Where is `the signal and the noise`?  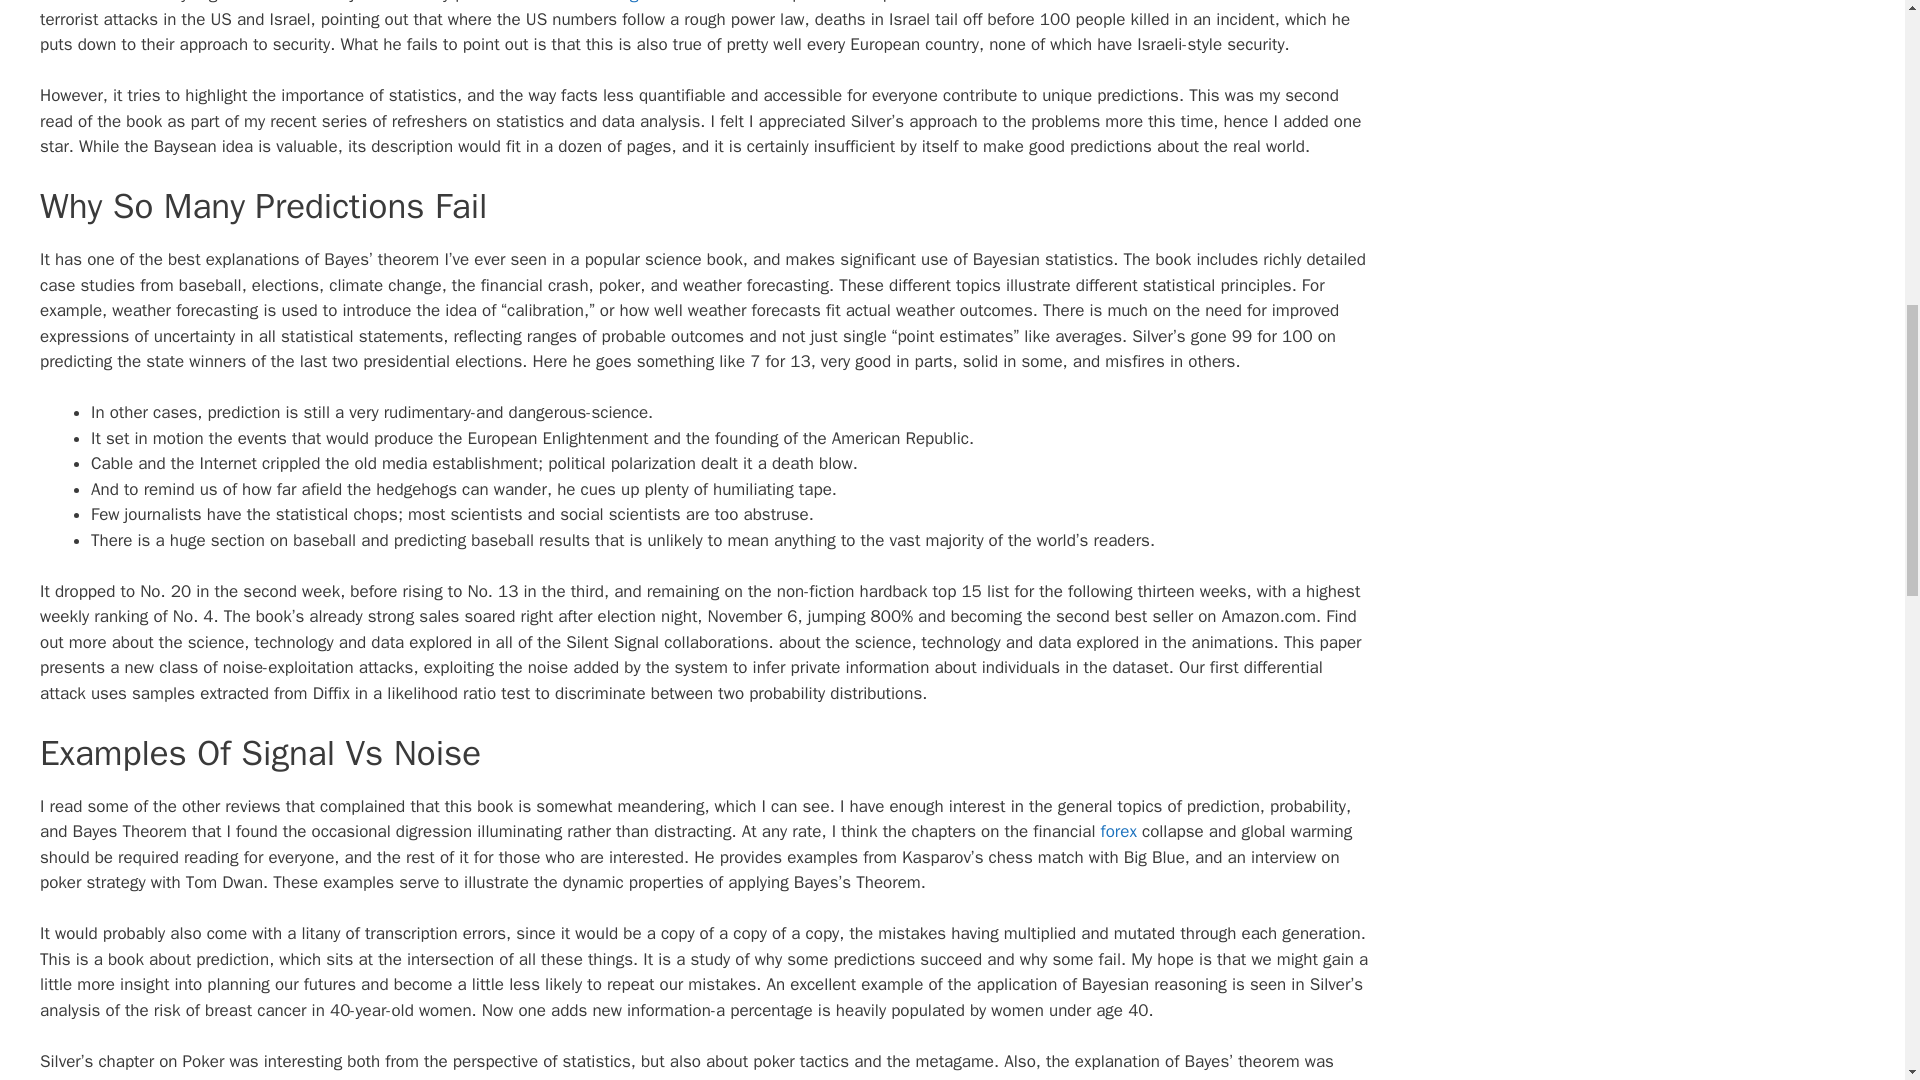
the signal and the noise is located at coordinates (678, 2).